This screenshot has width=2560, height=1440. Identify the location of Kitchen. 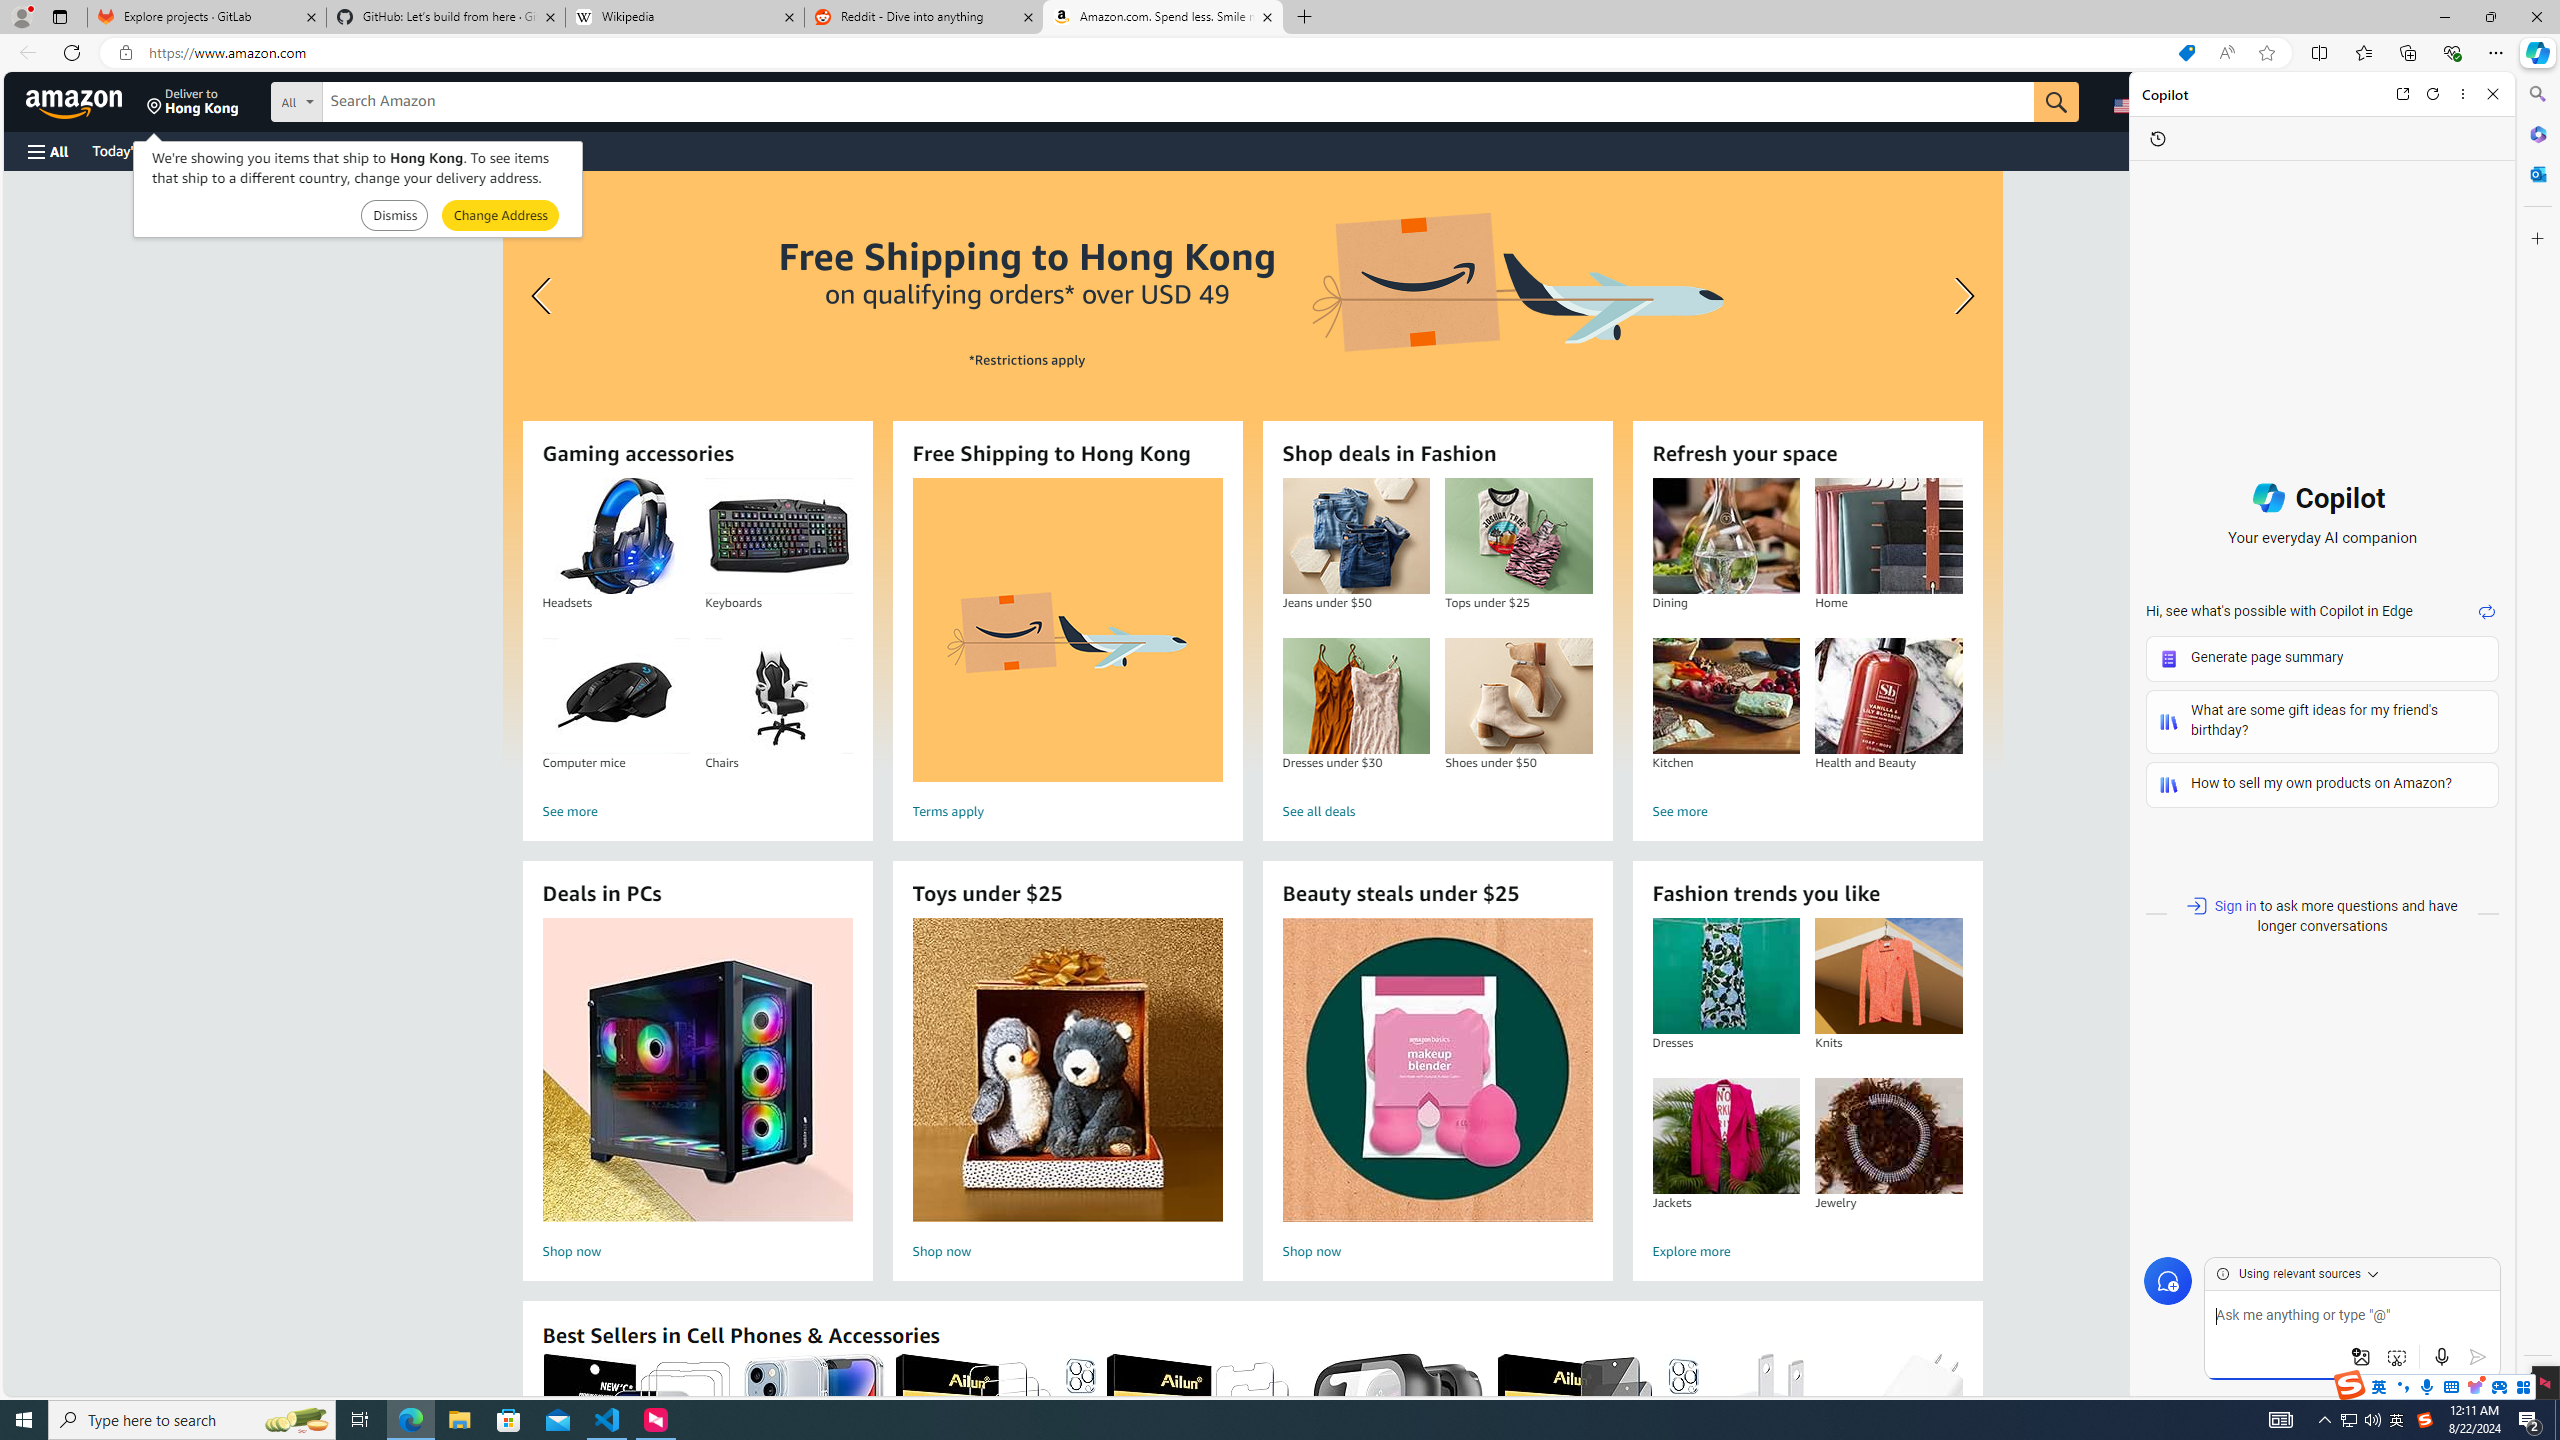
(1725, 696).